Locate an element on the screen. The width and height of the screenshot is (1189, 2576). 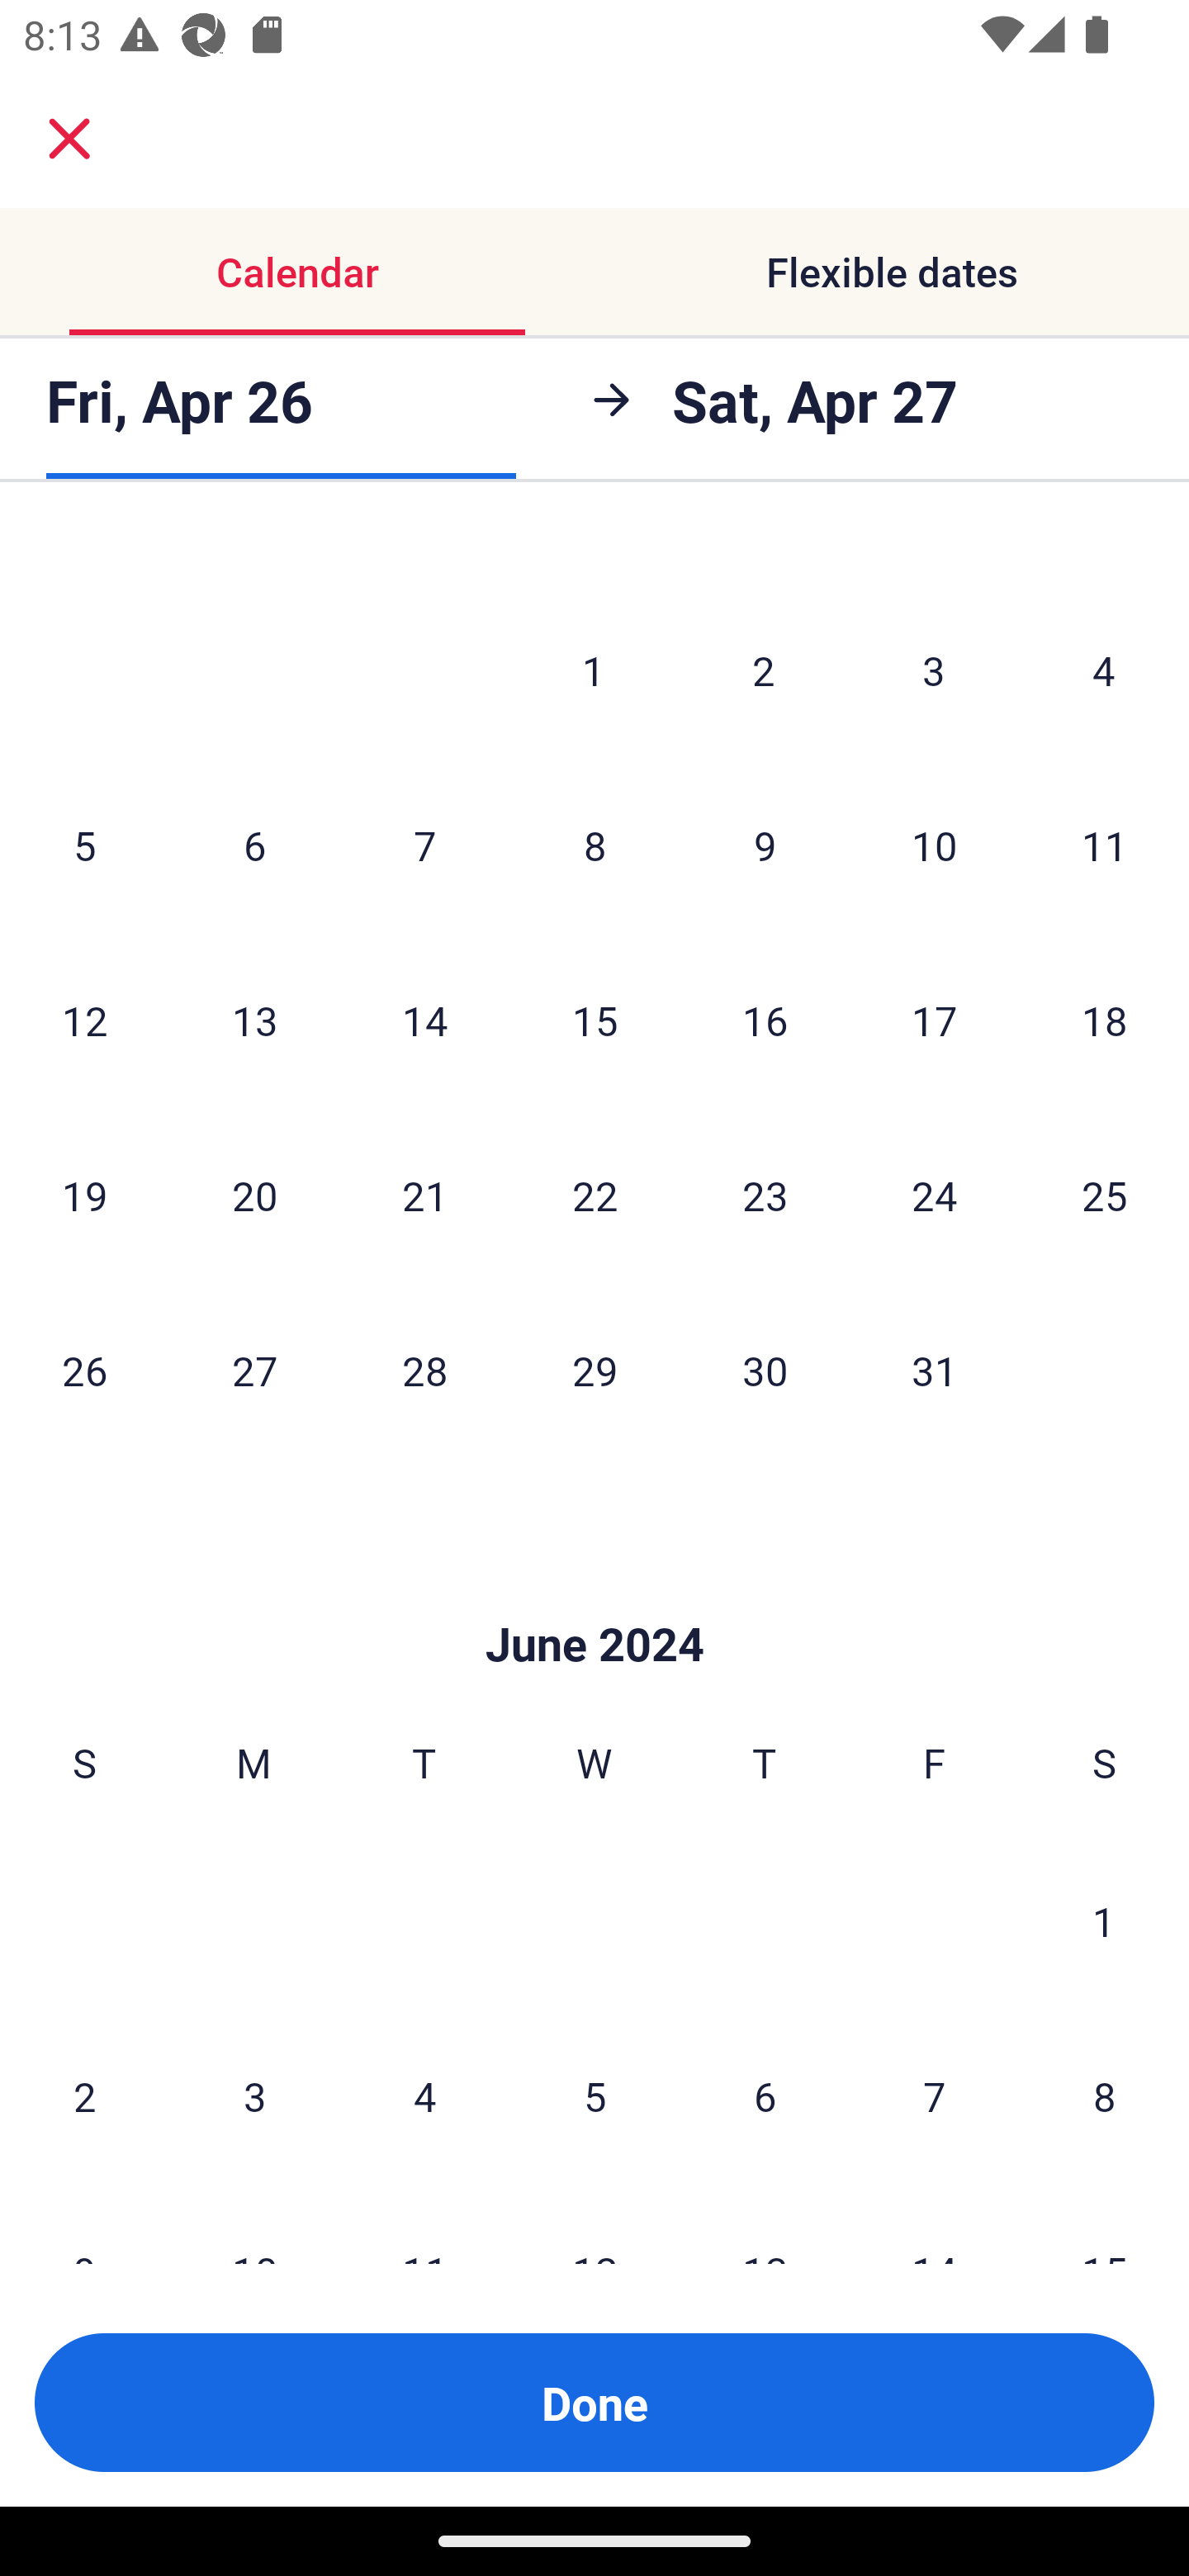
19 Sunday, May 19, 2024 is located at coordinates (84, 1195).